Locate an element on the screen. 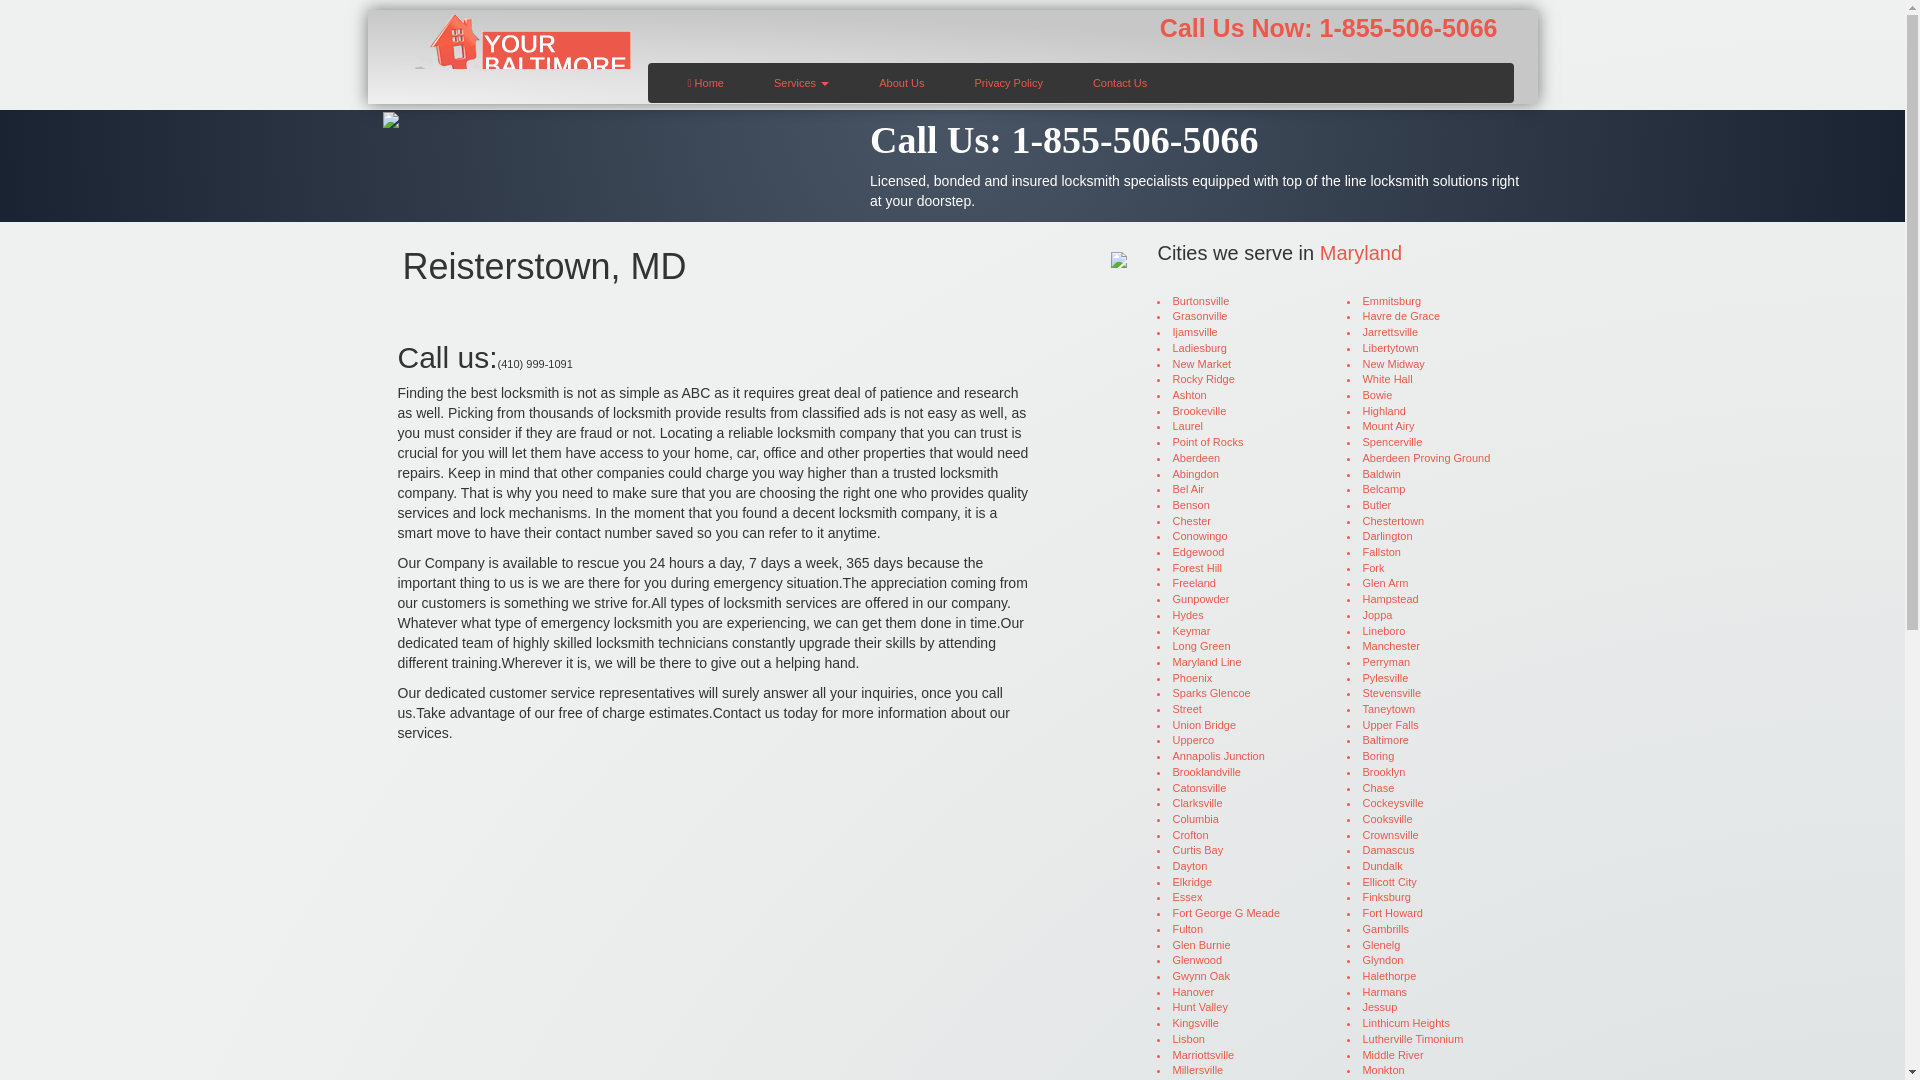 The height and width of the screenshot is (1080, 1920). Spencerville is located at coordinates (1427, 443).